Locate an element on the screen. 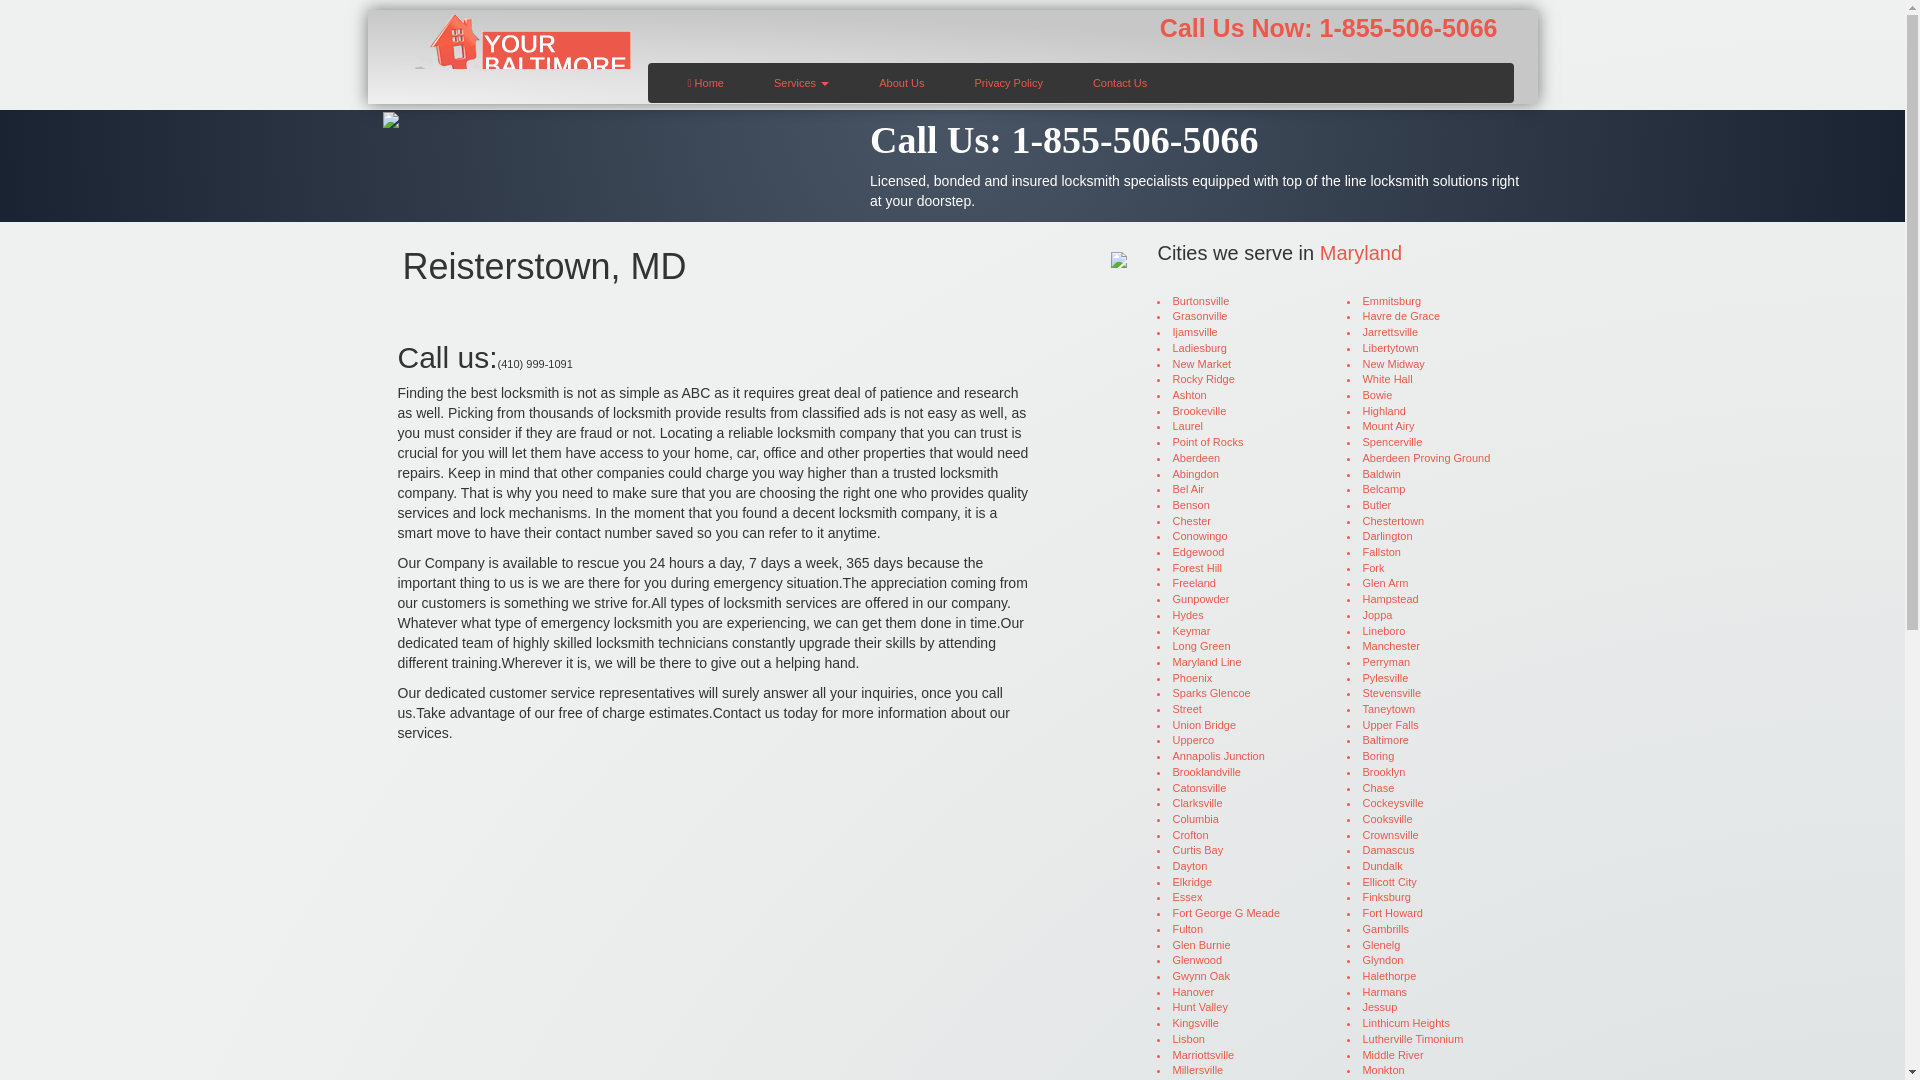 The height and width of the screenshot is (1080, 1920). Spencerville is located at coordinates (1427, 443).